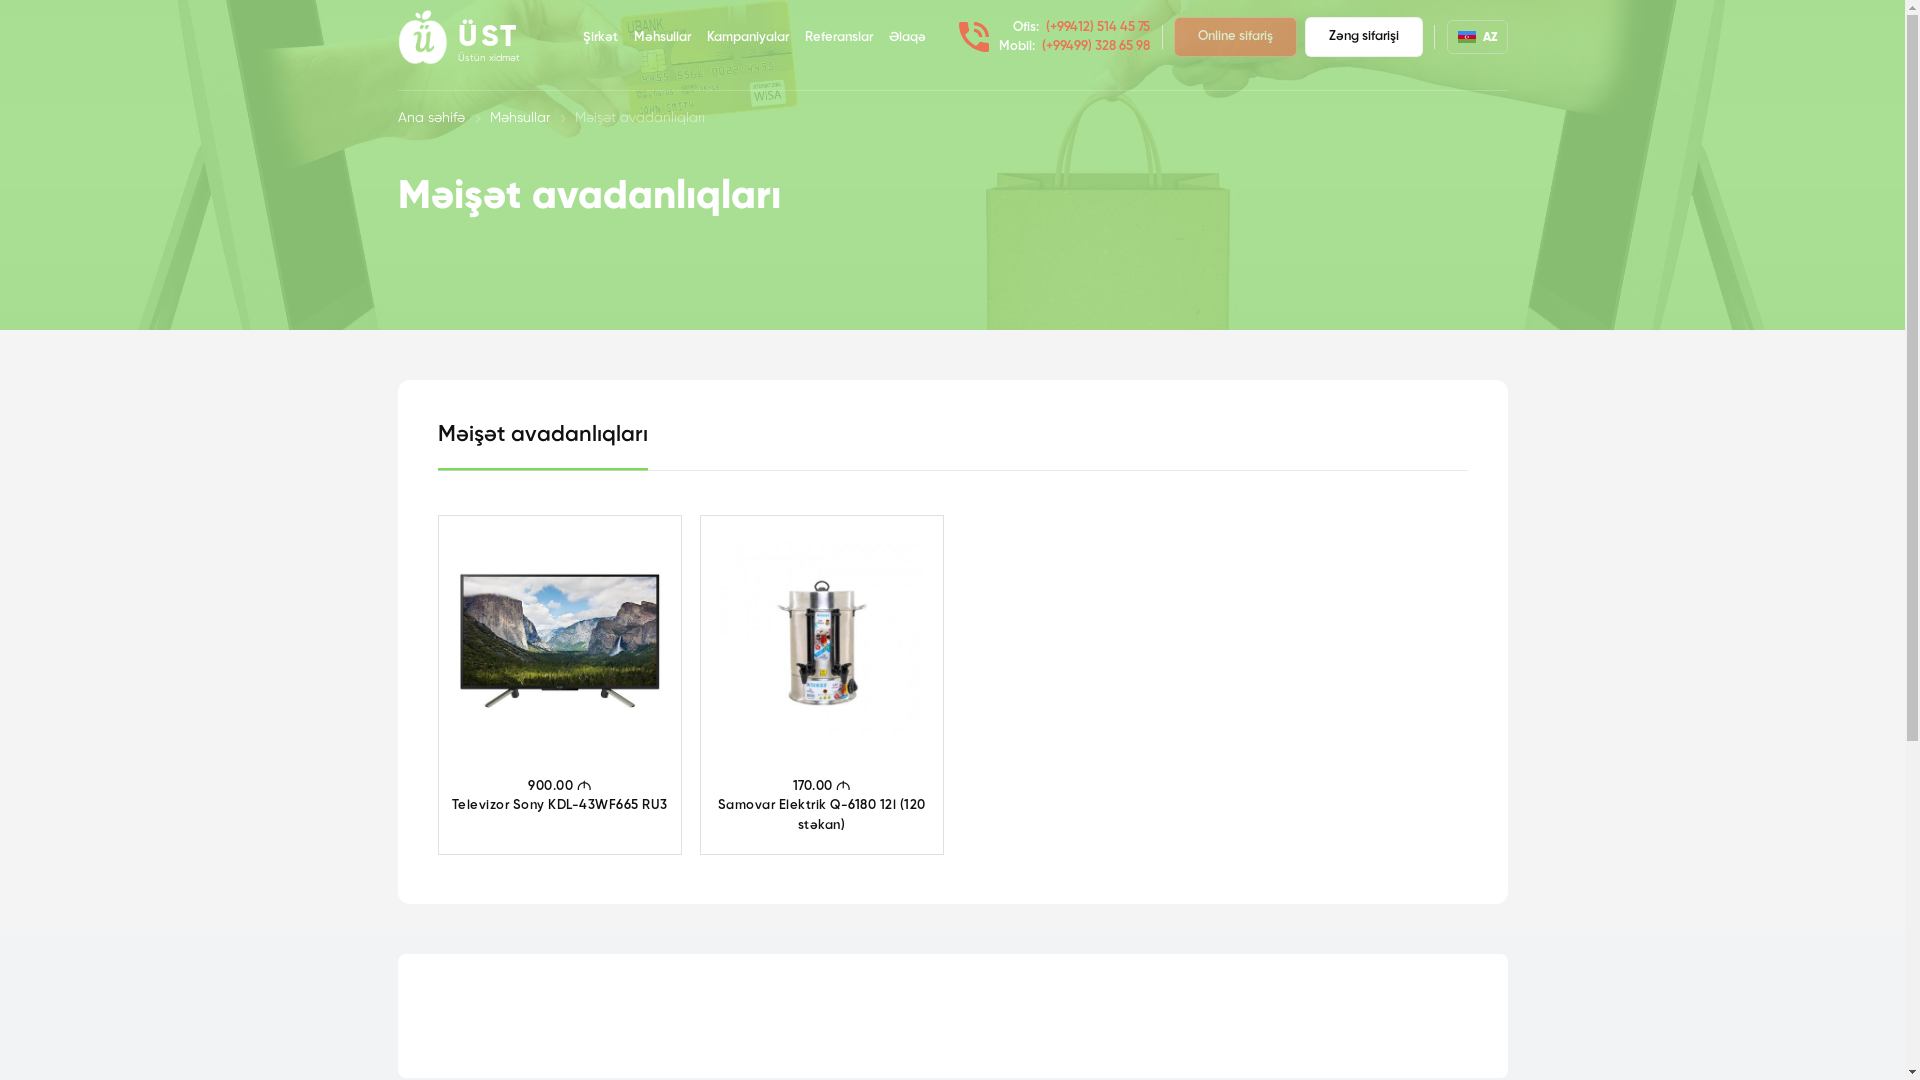 The height and width of the screenshot is (1080, 1920). I want to click on (+99412) 514 45 75, so click(1098, 28).